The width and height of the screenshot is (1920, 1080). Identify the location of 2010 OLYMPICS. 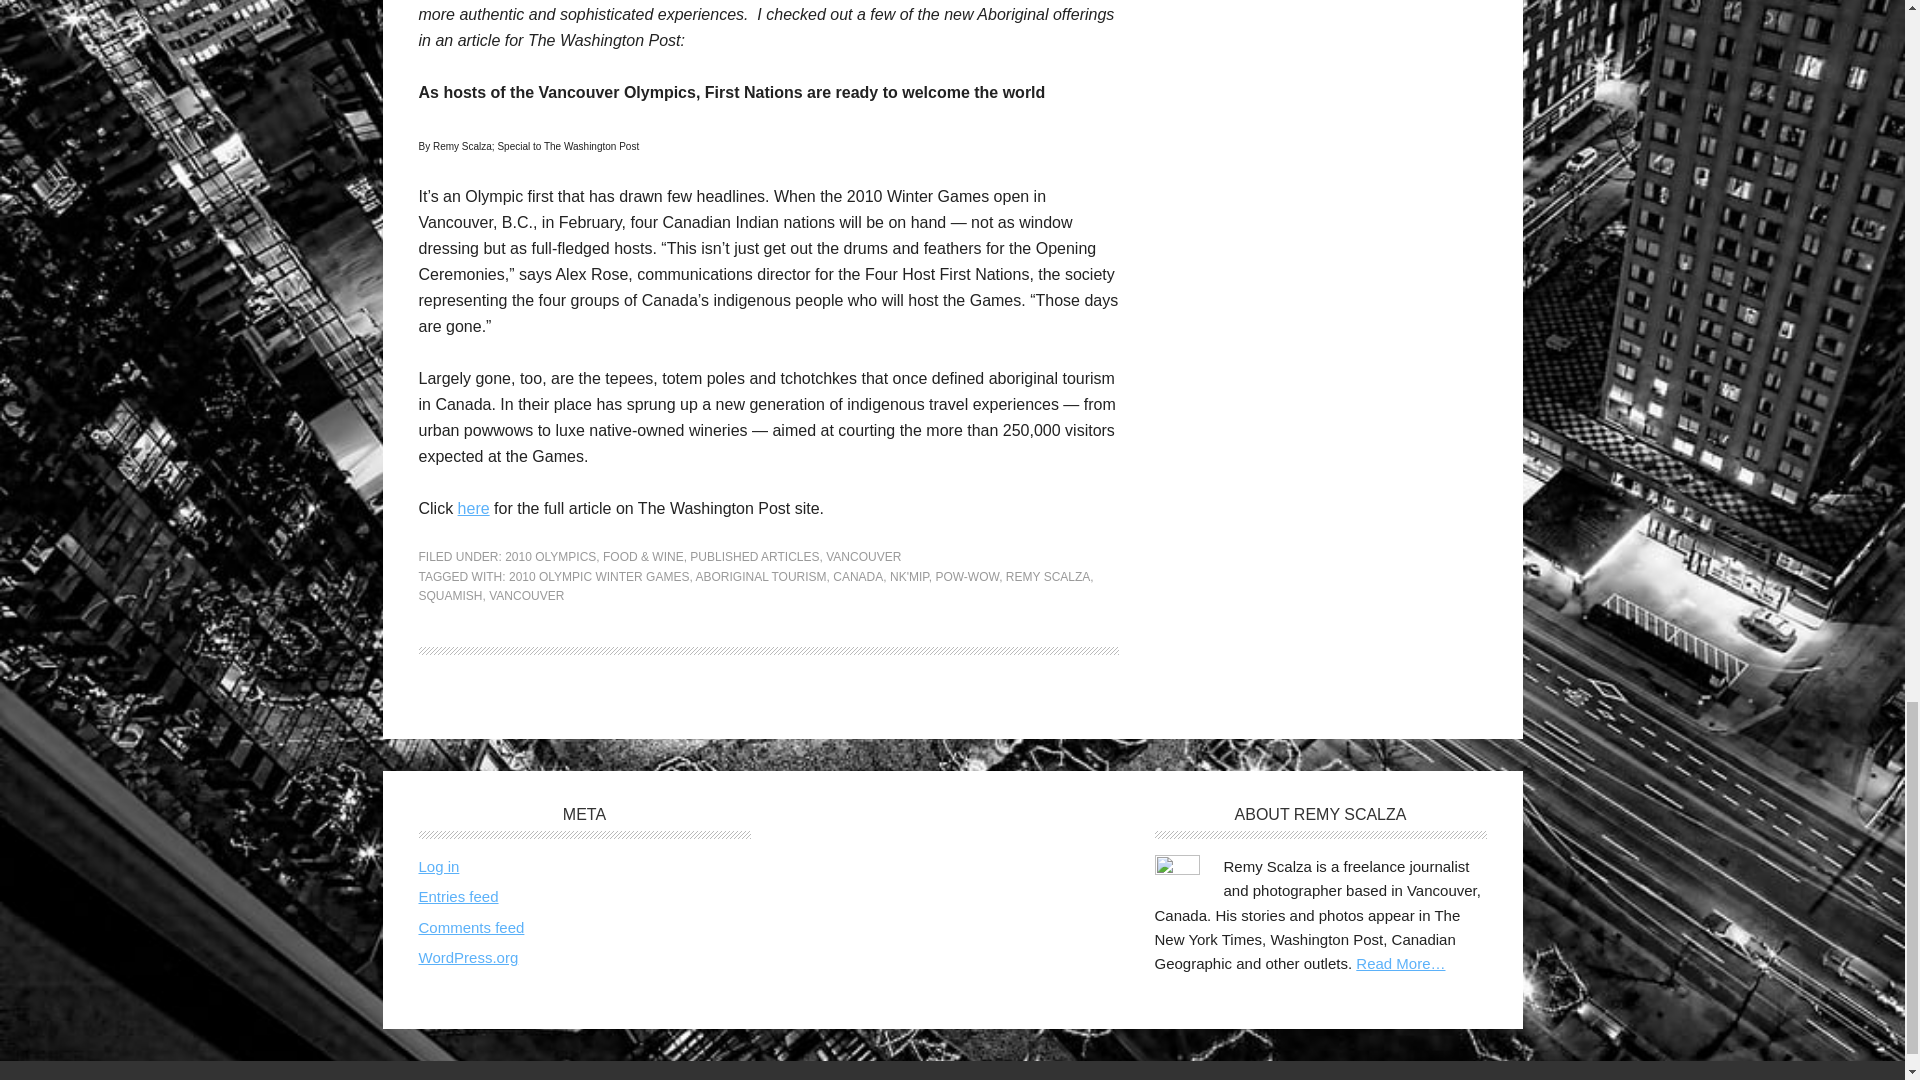
(550, 556).